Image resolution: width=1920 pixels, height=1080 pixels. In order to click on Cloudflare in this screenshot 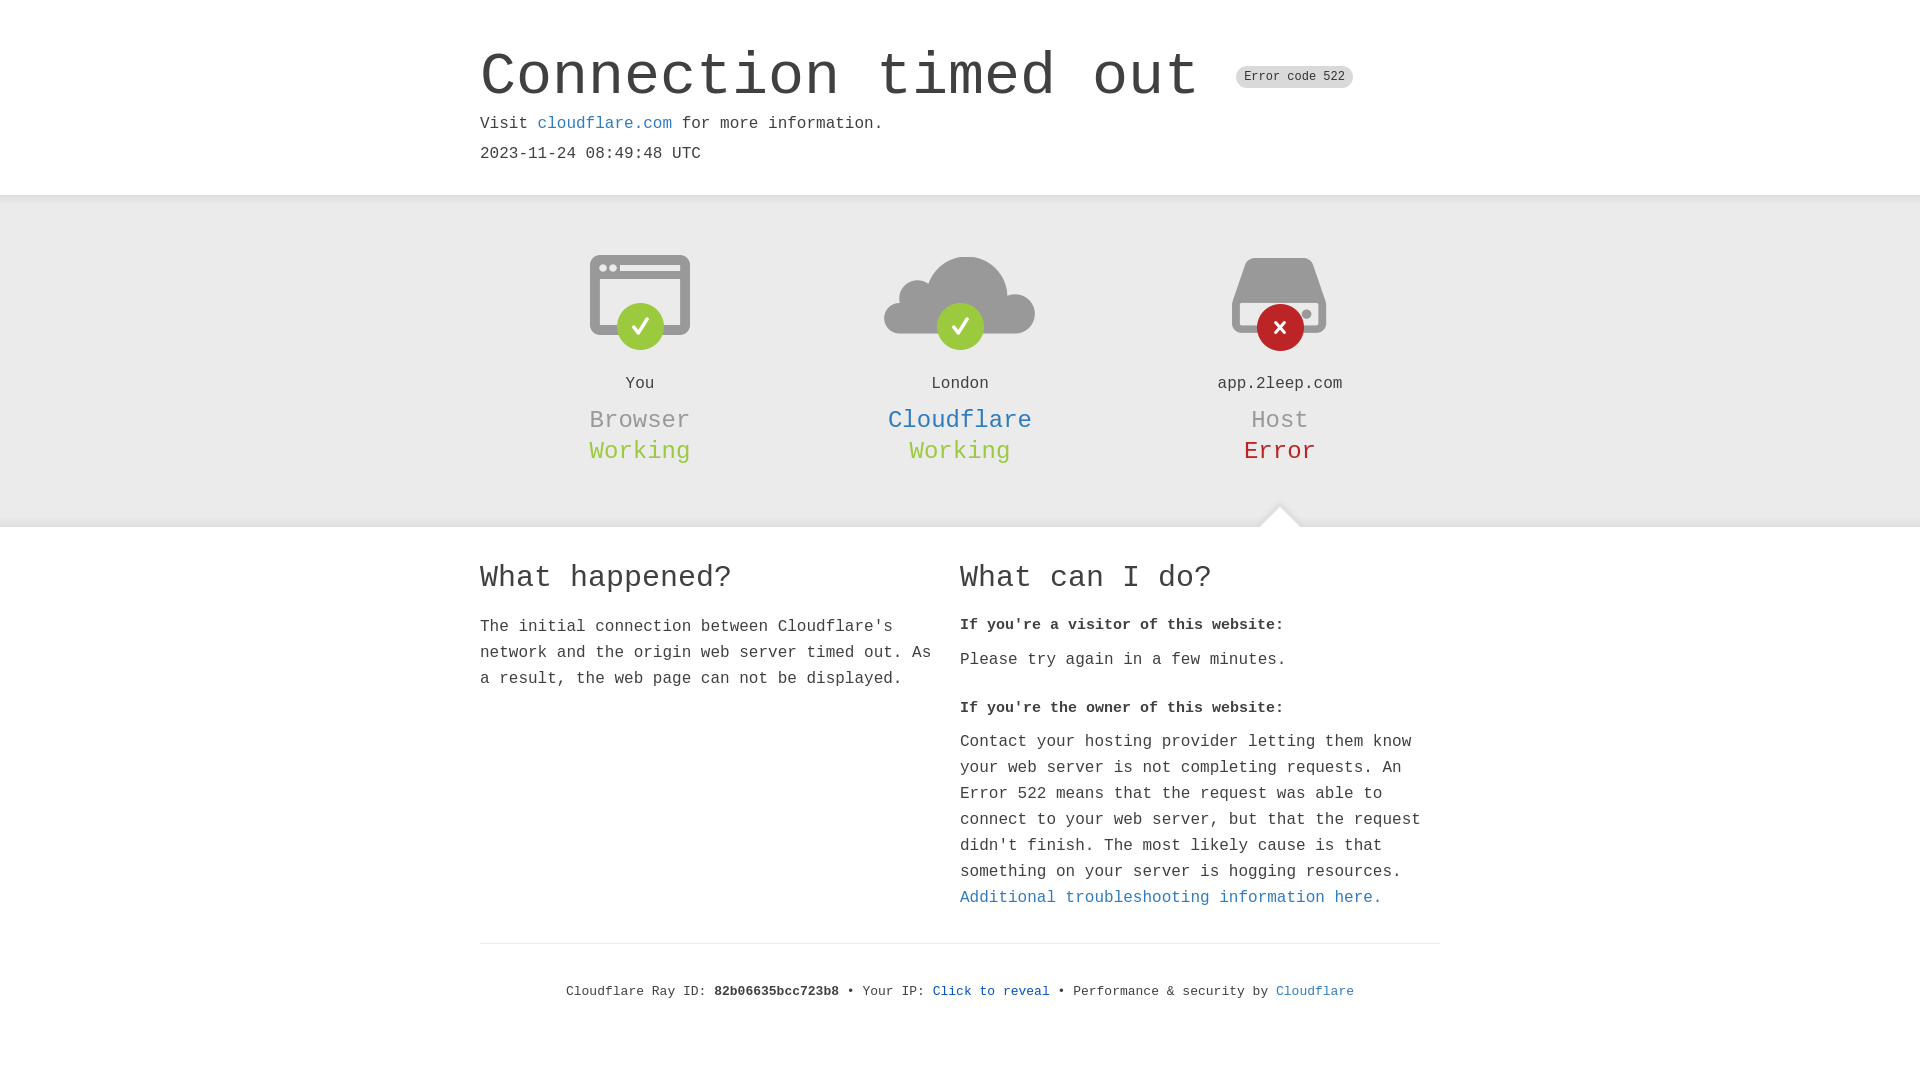, I will do `click(1315, 992)`.